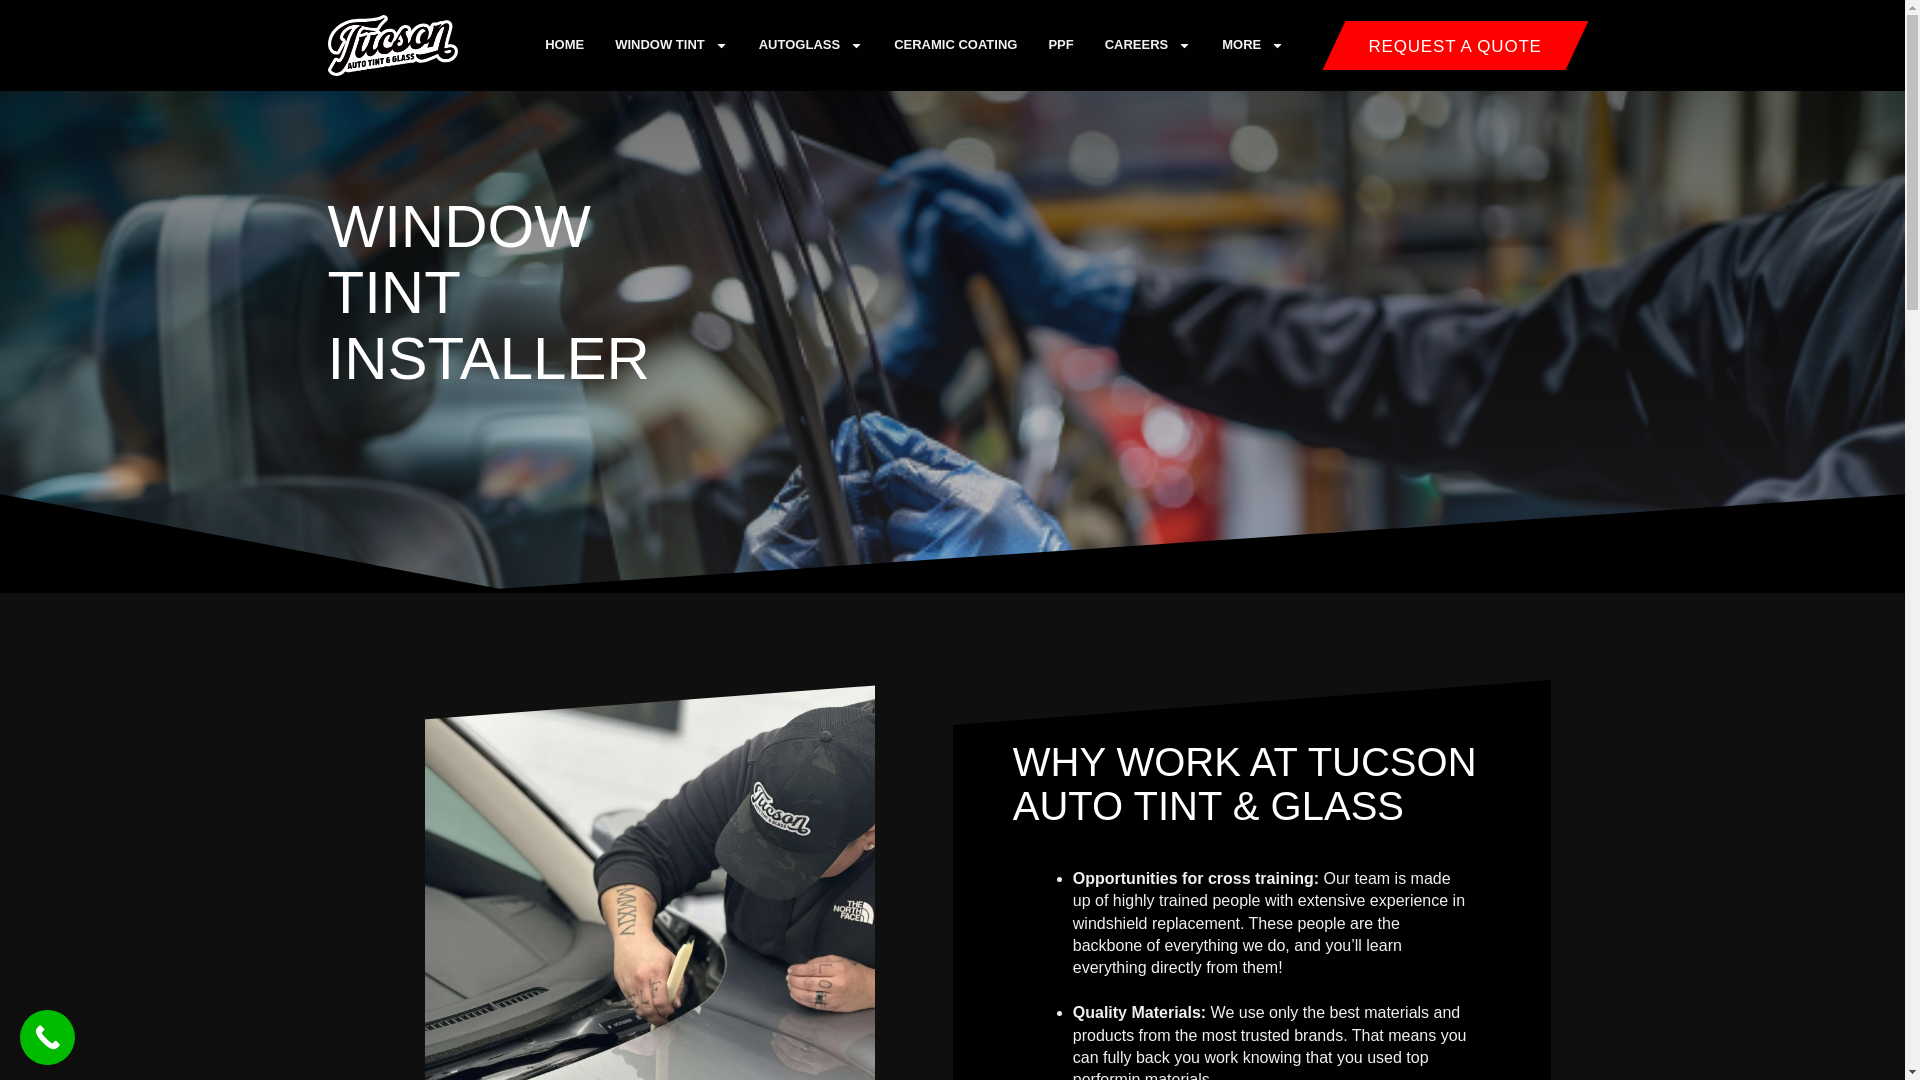 The image size is (1920, 1080). Describe the element at coordinates (1148, 44) in the screenshot. I see `CAREERS` at that location.